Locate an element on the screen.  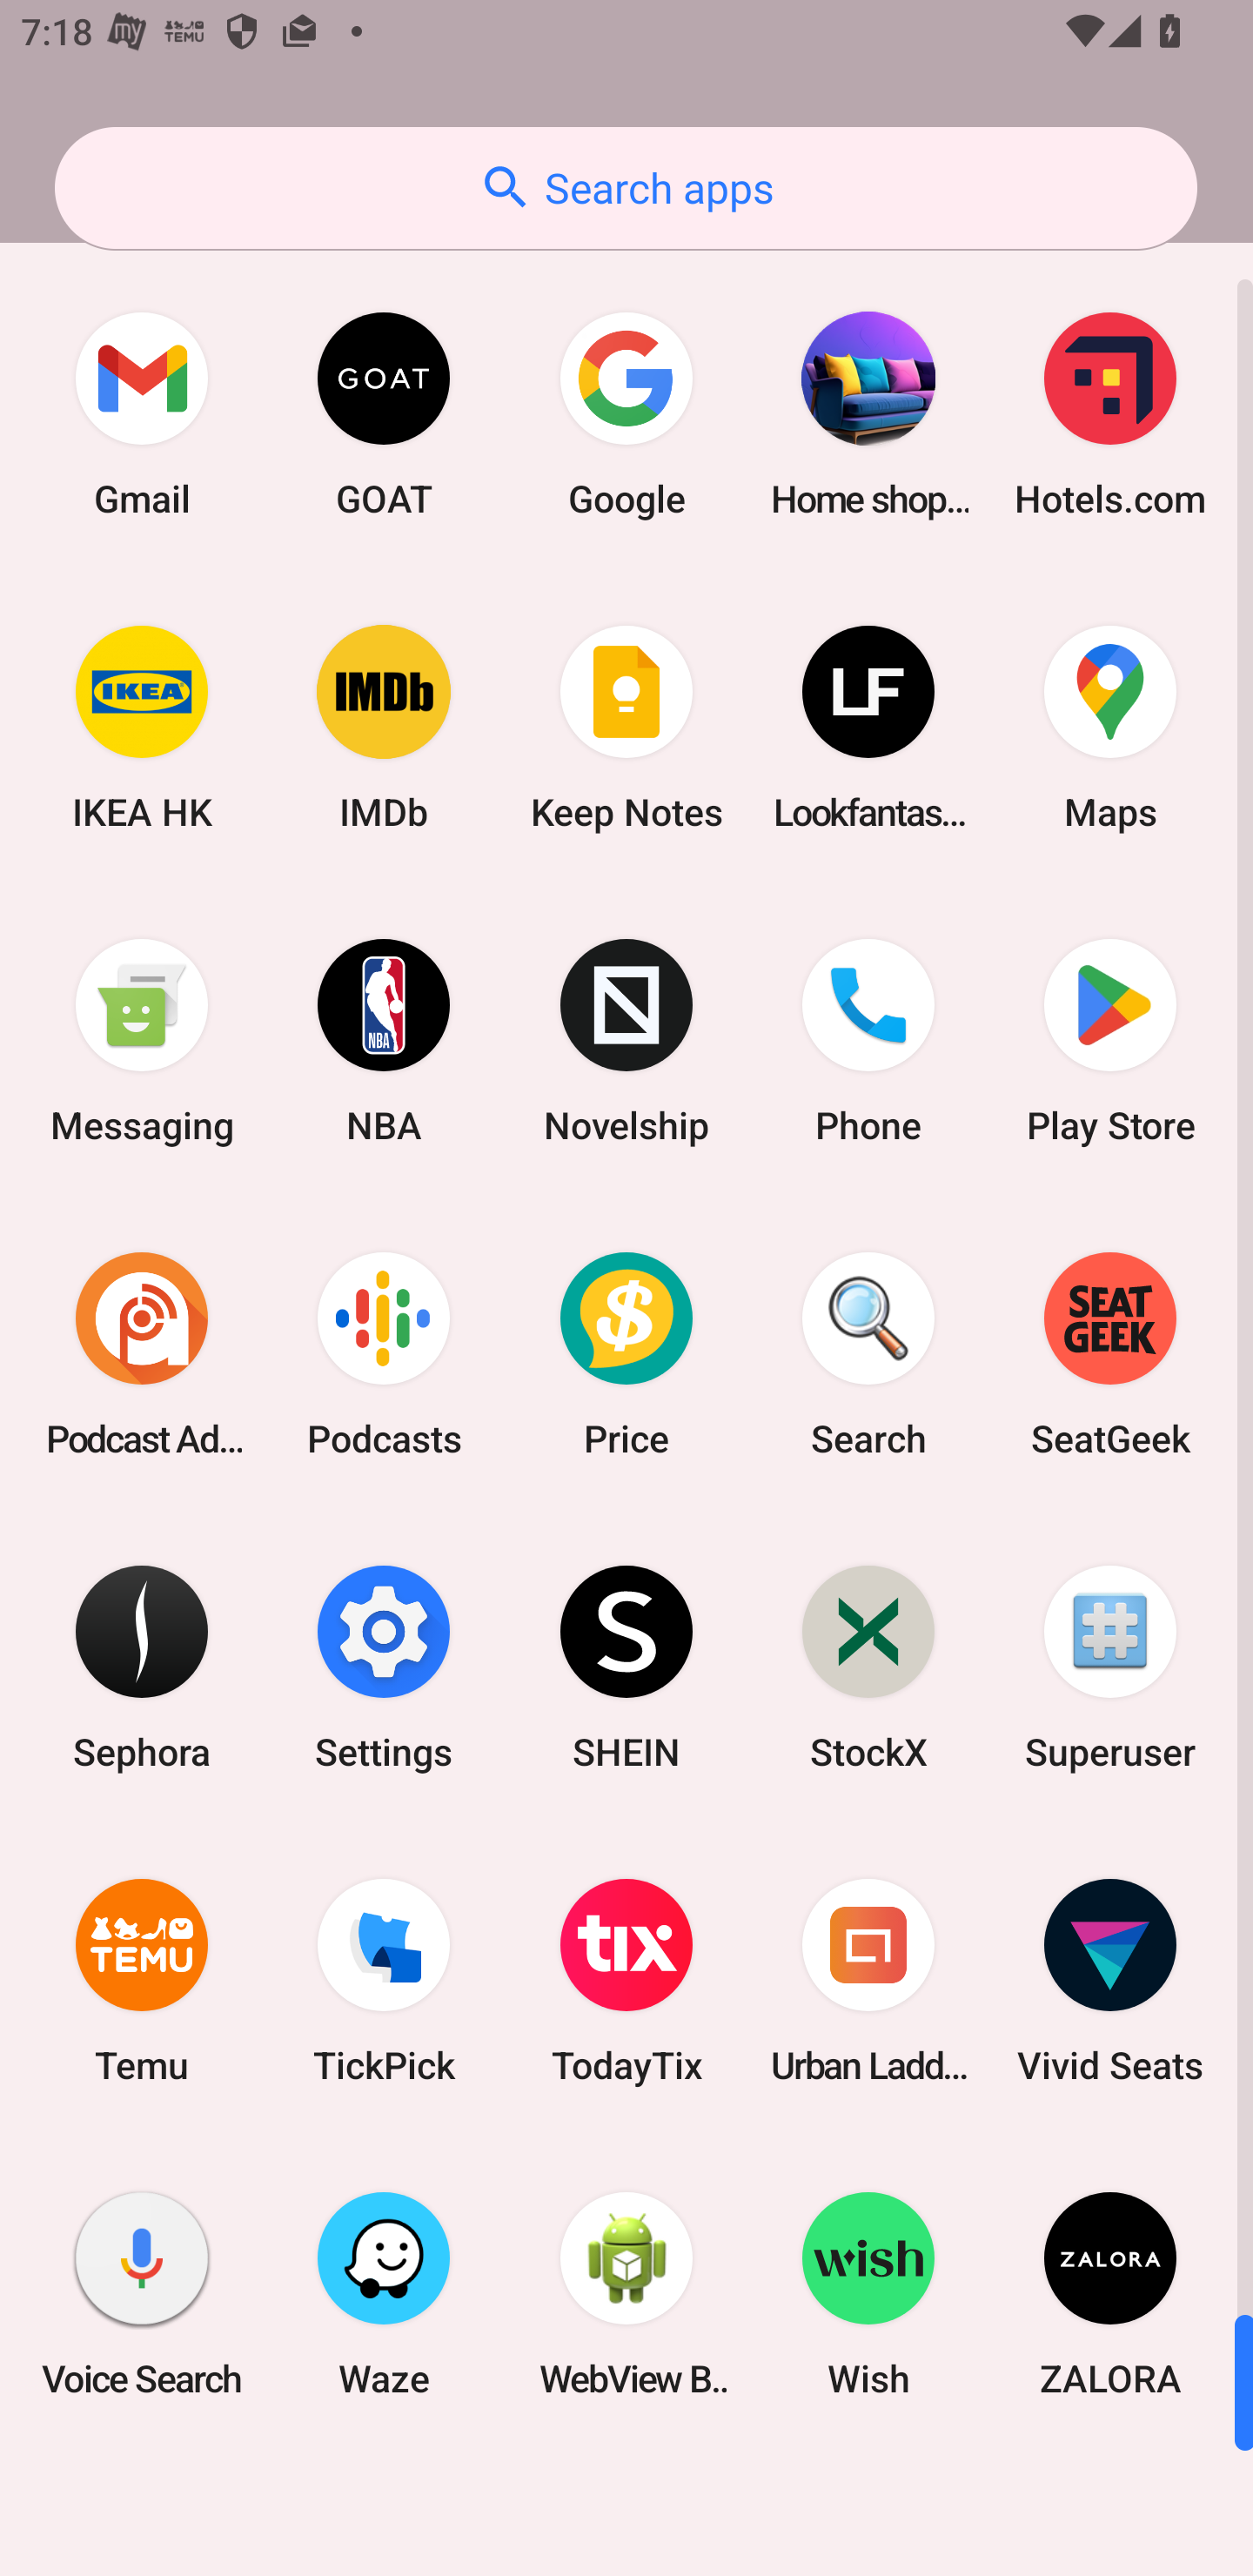
IKEA HK is located at coordinates (142, 728).